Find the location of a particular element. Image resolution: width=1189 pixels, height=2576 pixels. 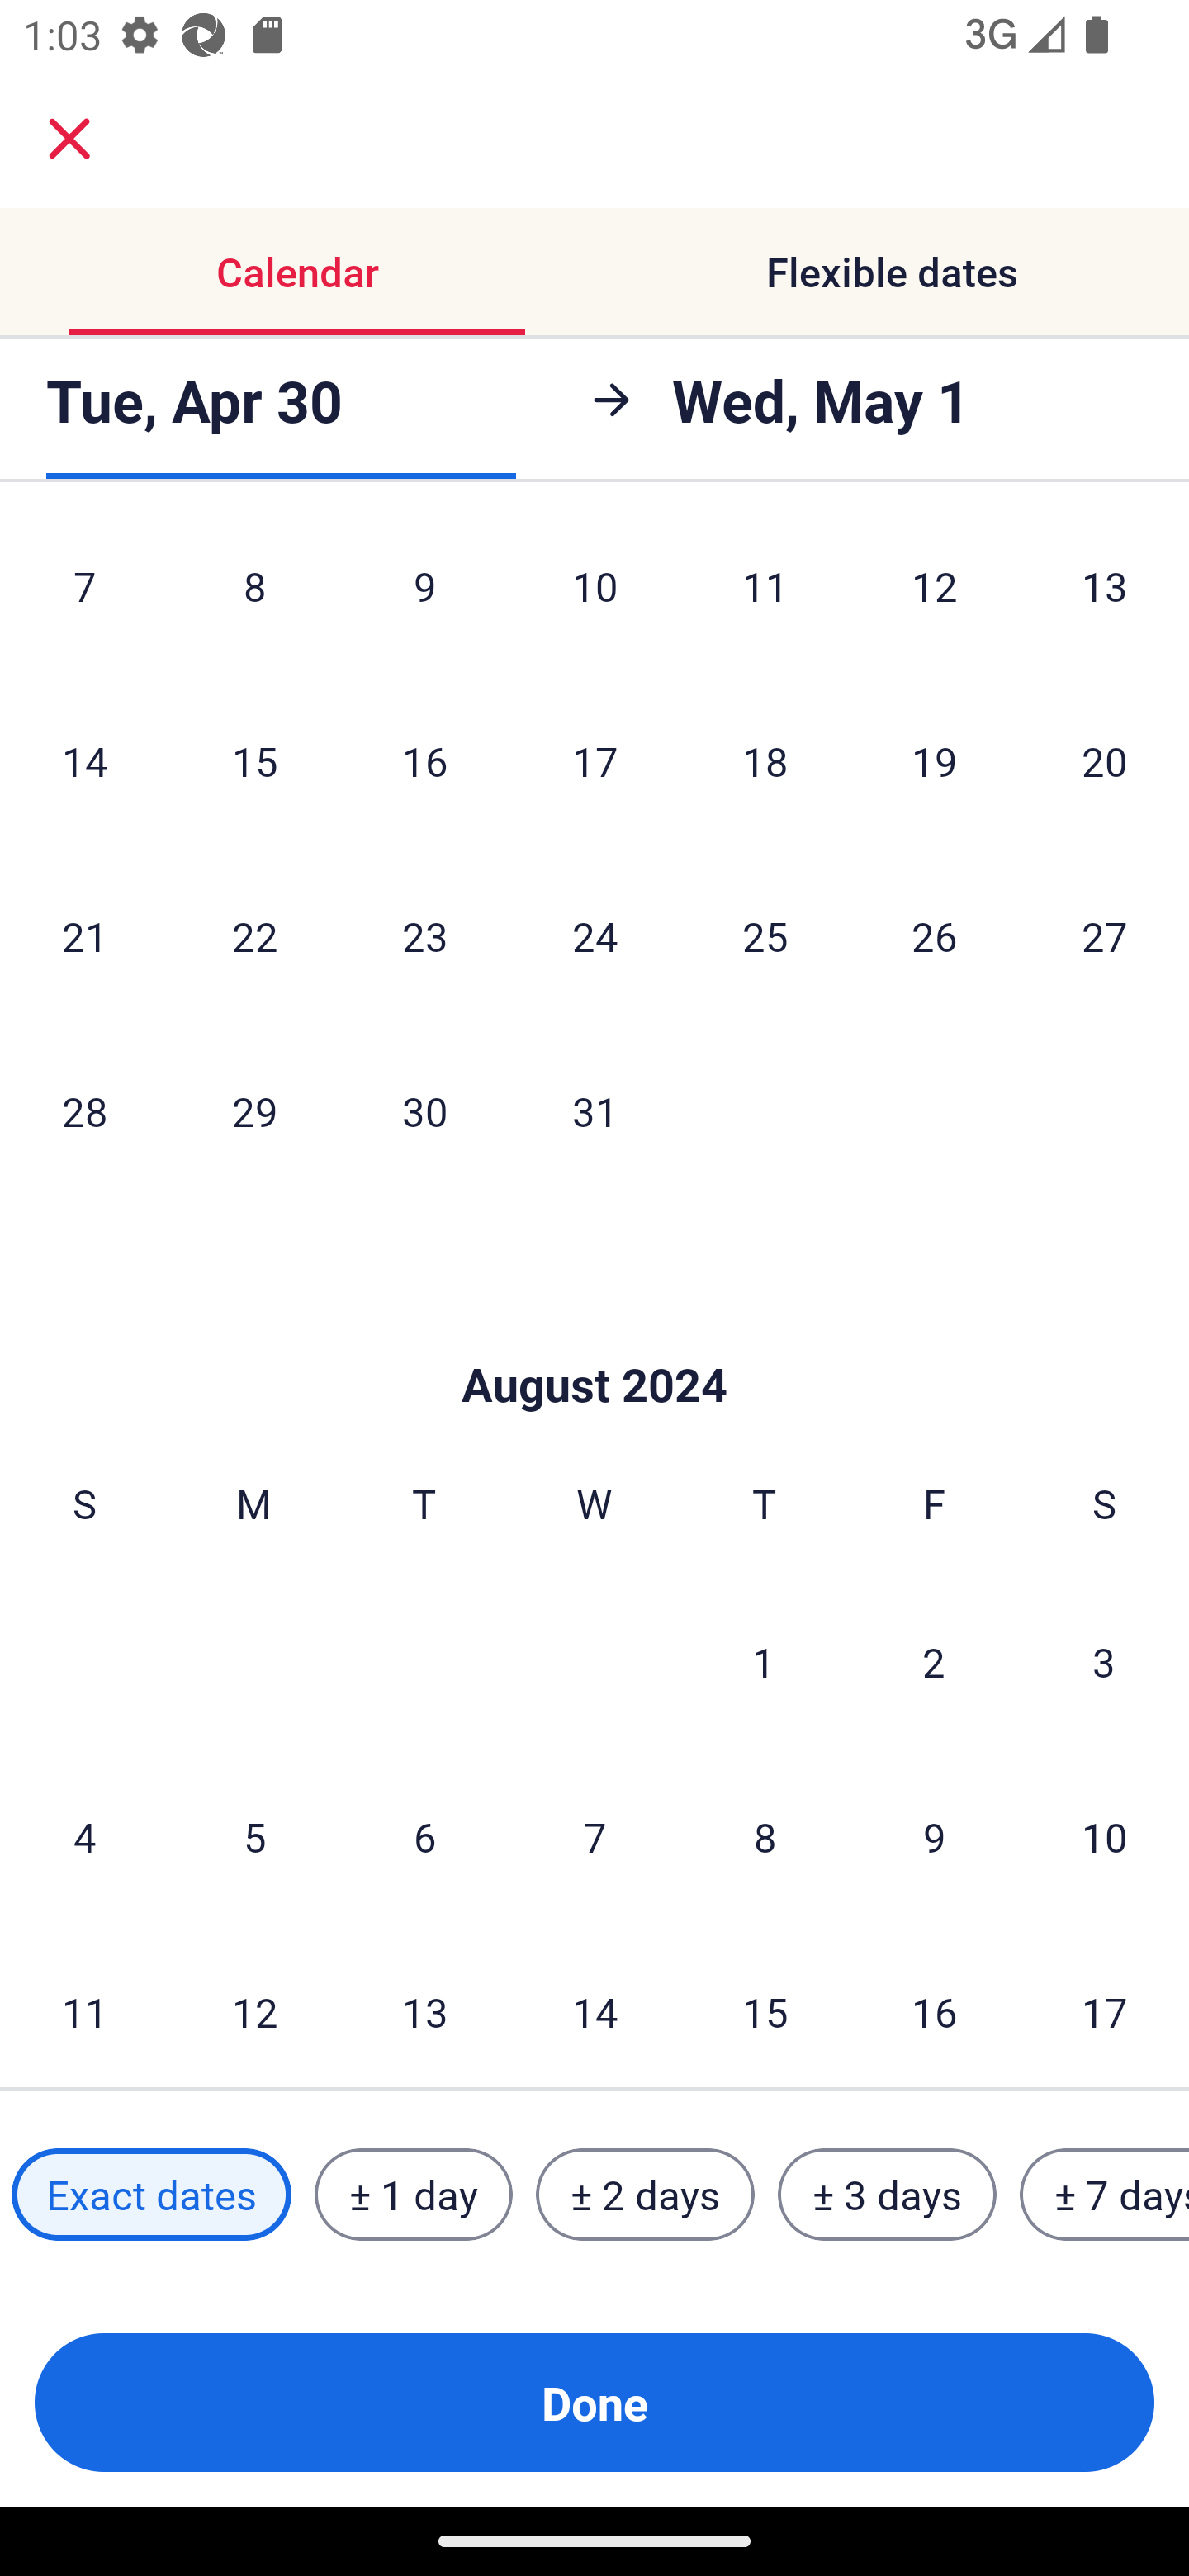

11 Sunday, August 11, 2024 is located at coordinates (84, 2006).